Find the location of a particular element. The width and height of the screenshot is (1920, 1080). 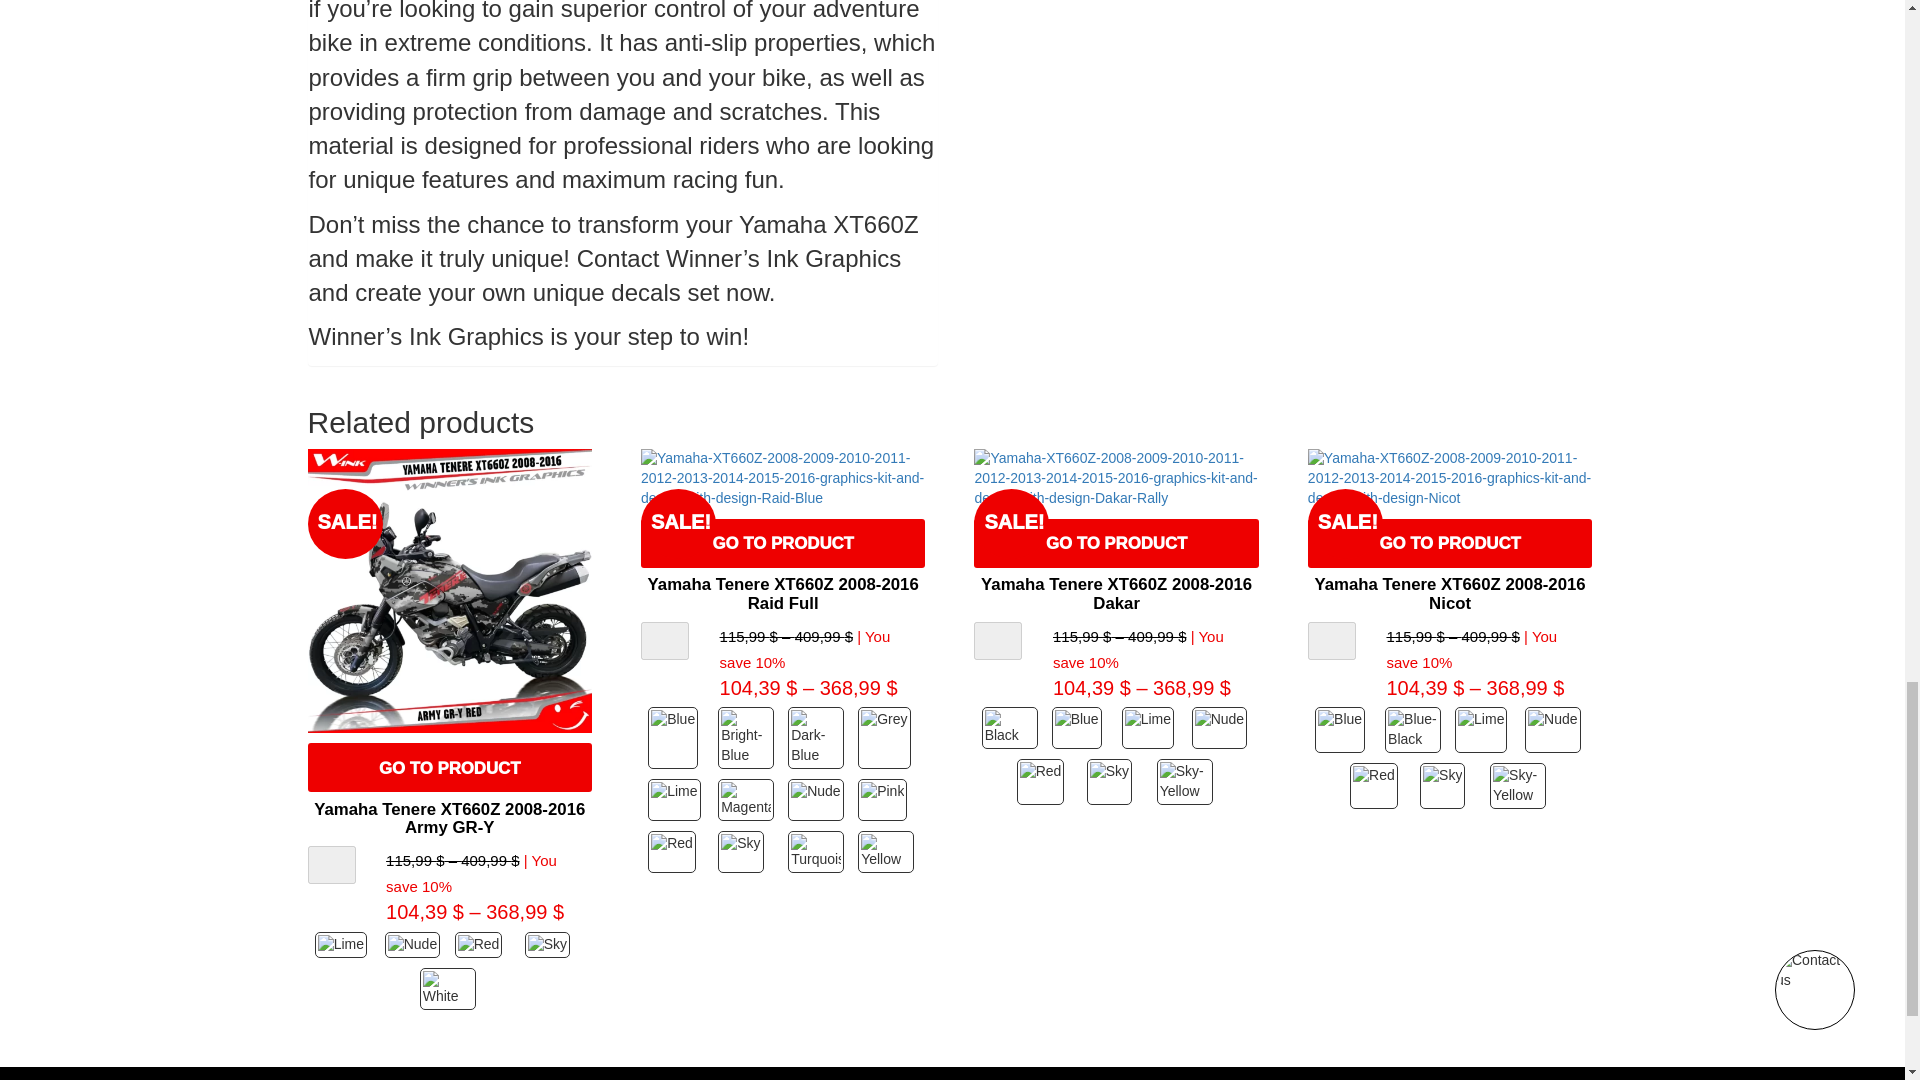

Bright-Blue is located at coordinates (748, 738).